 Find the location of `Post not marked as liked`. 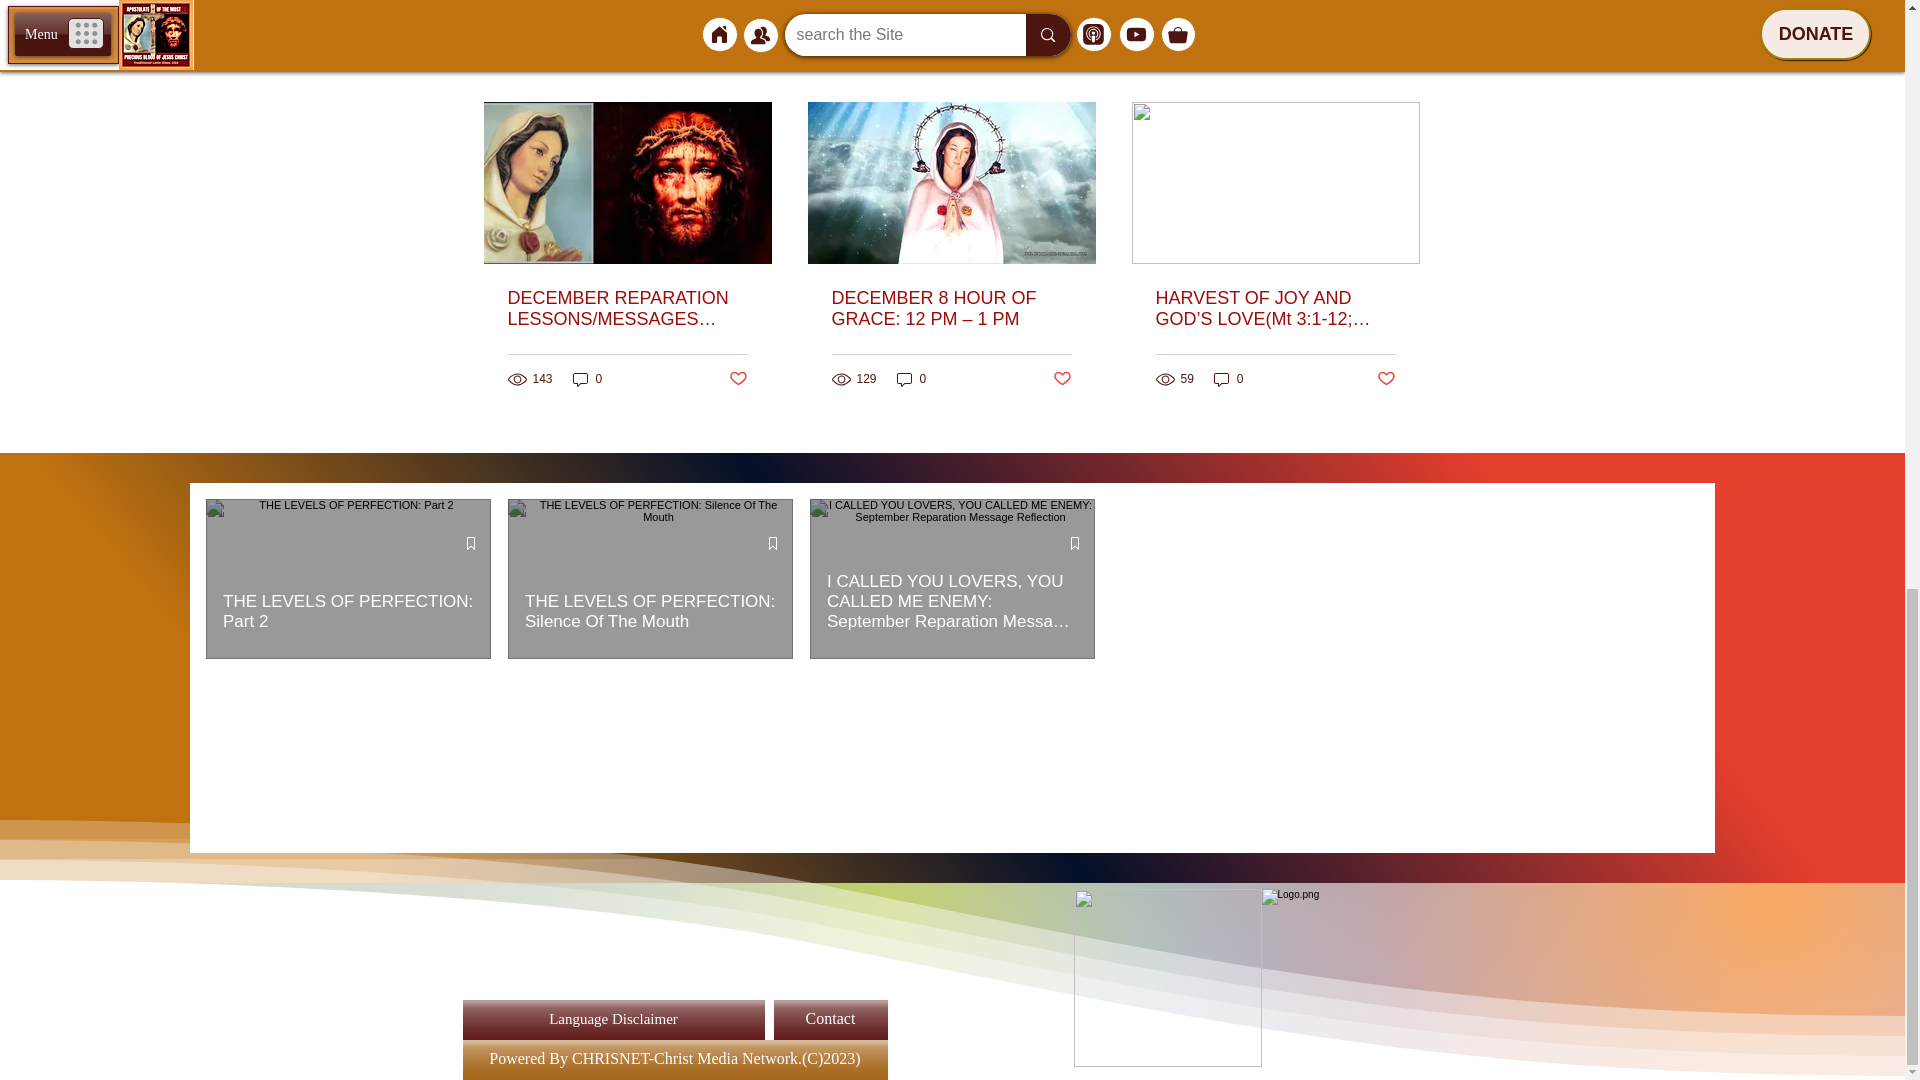

Post not marked as liked is located at coordinates (1062, 379).